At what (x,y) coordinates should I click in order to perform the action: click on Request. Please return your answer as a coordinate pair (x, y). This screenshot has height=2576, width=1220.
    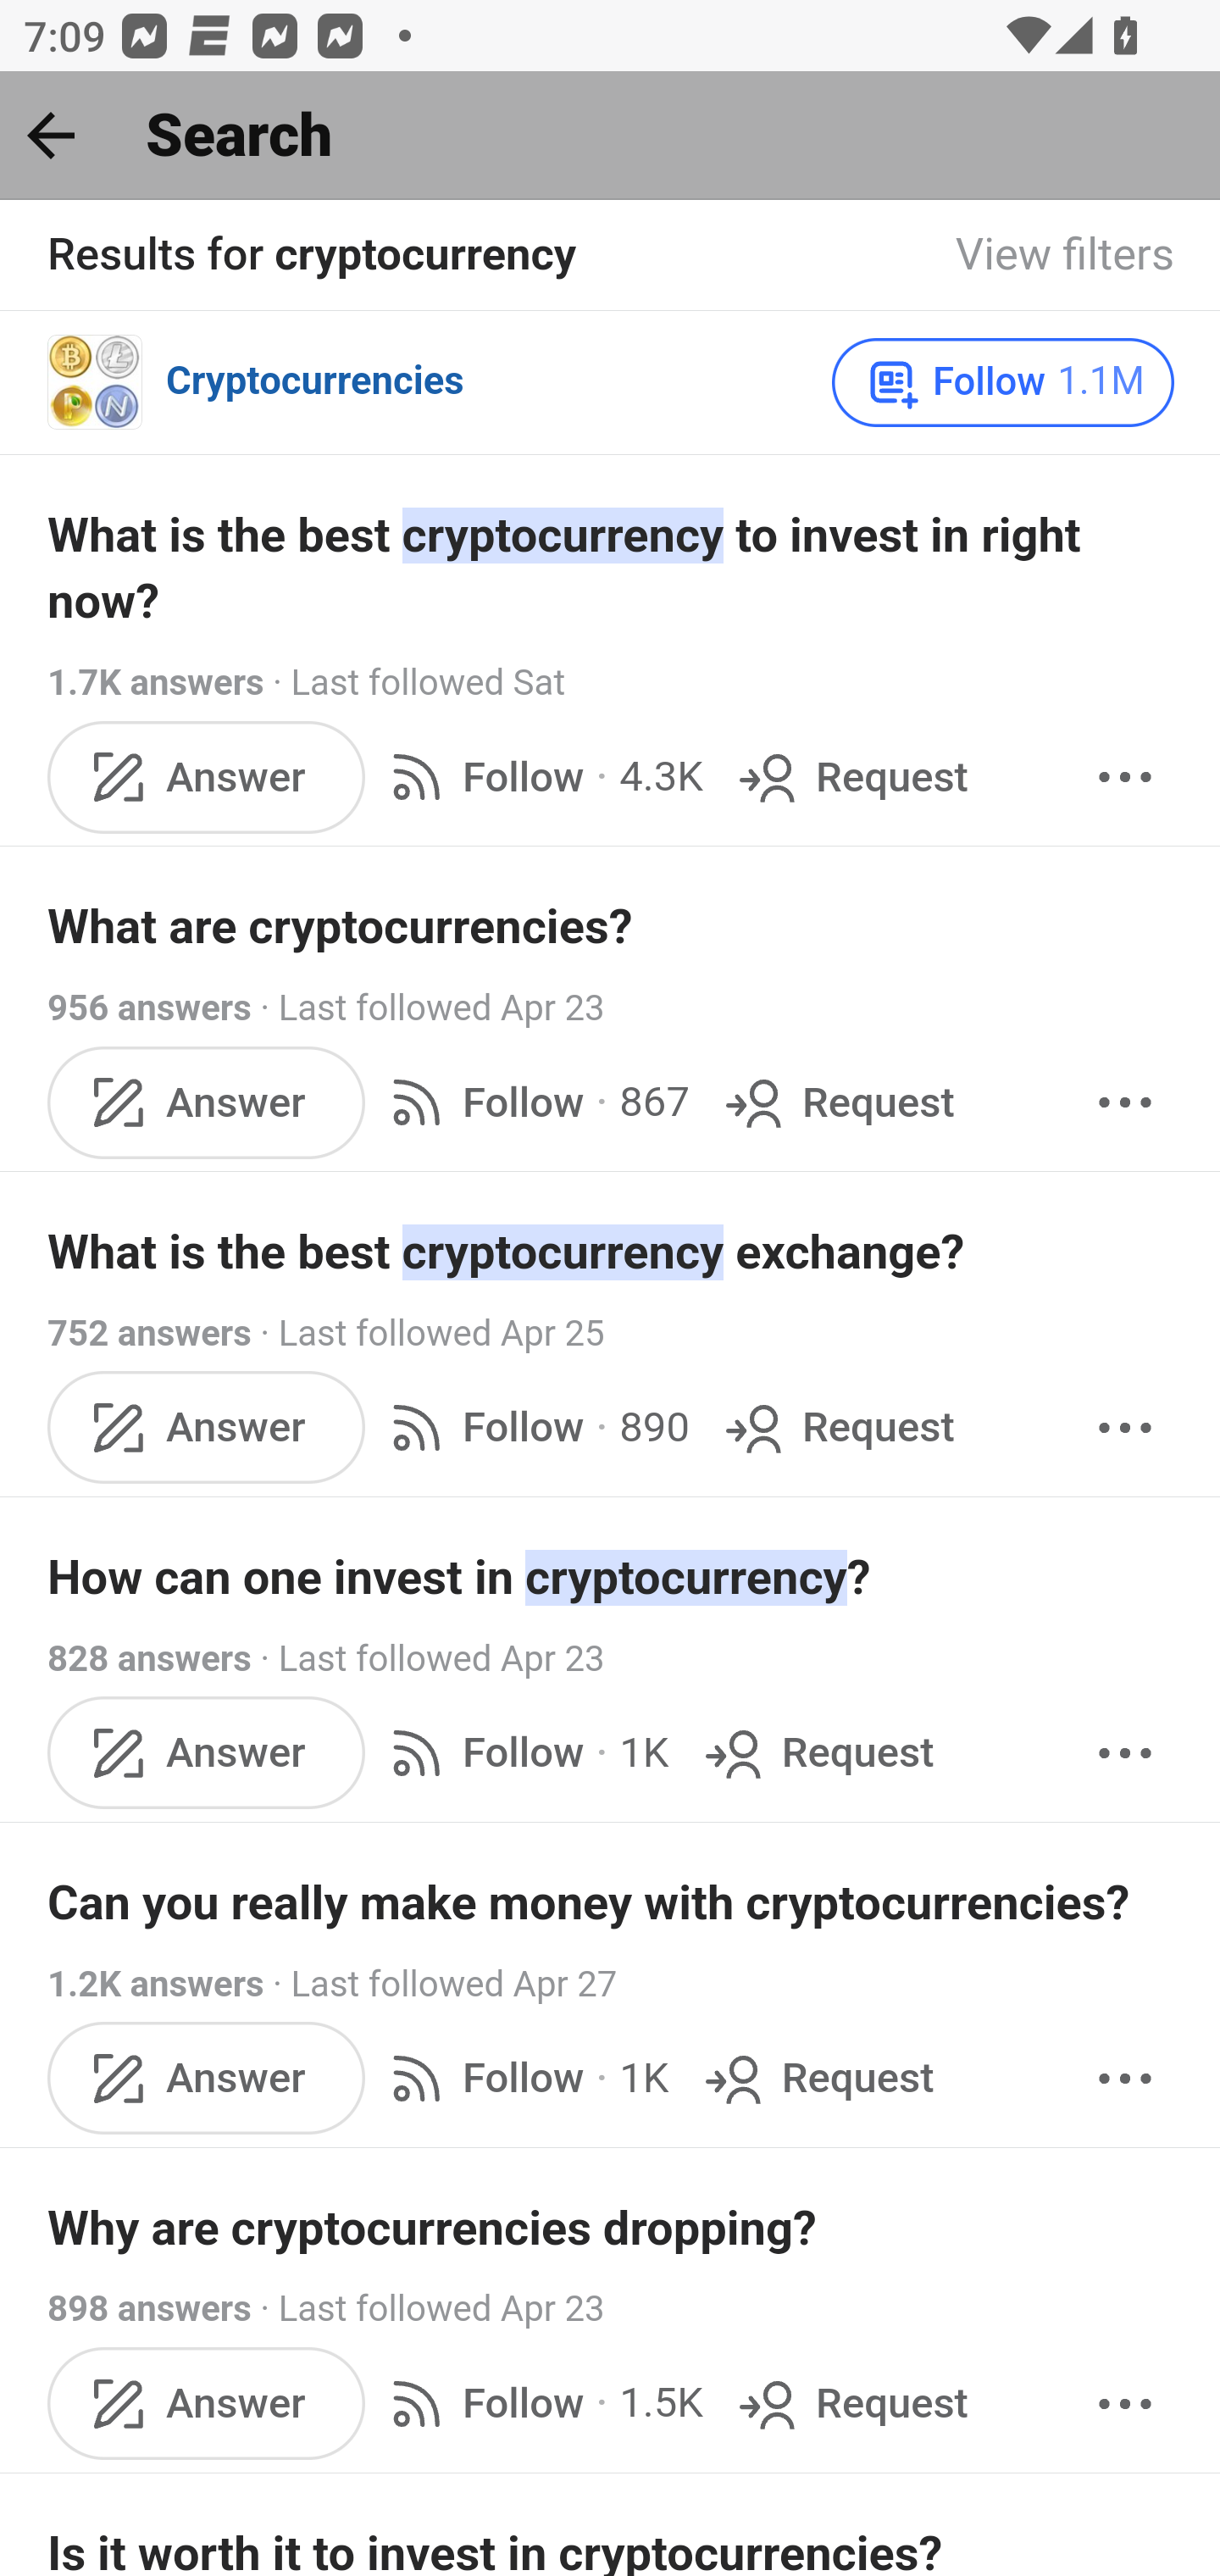
    Looking at the image, I should click on (815, 2079).